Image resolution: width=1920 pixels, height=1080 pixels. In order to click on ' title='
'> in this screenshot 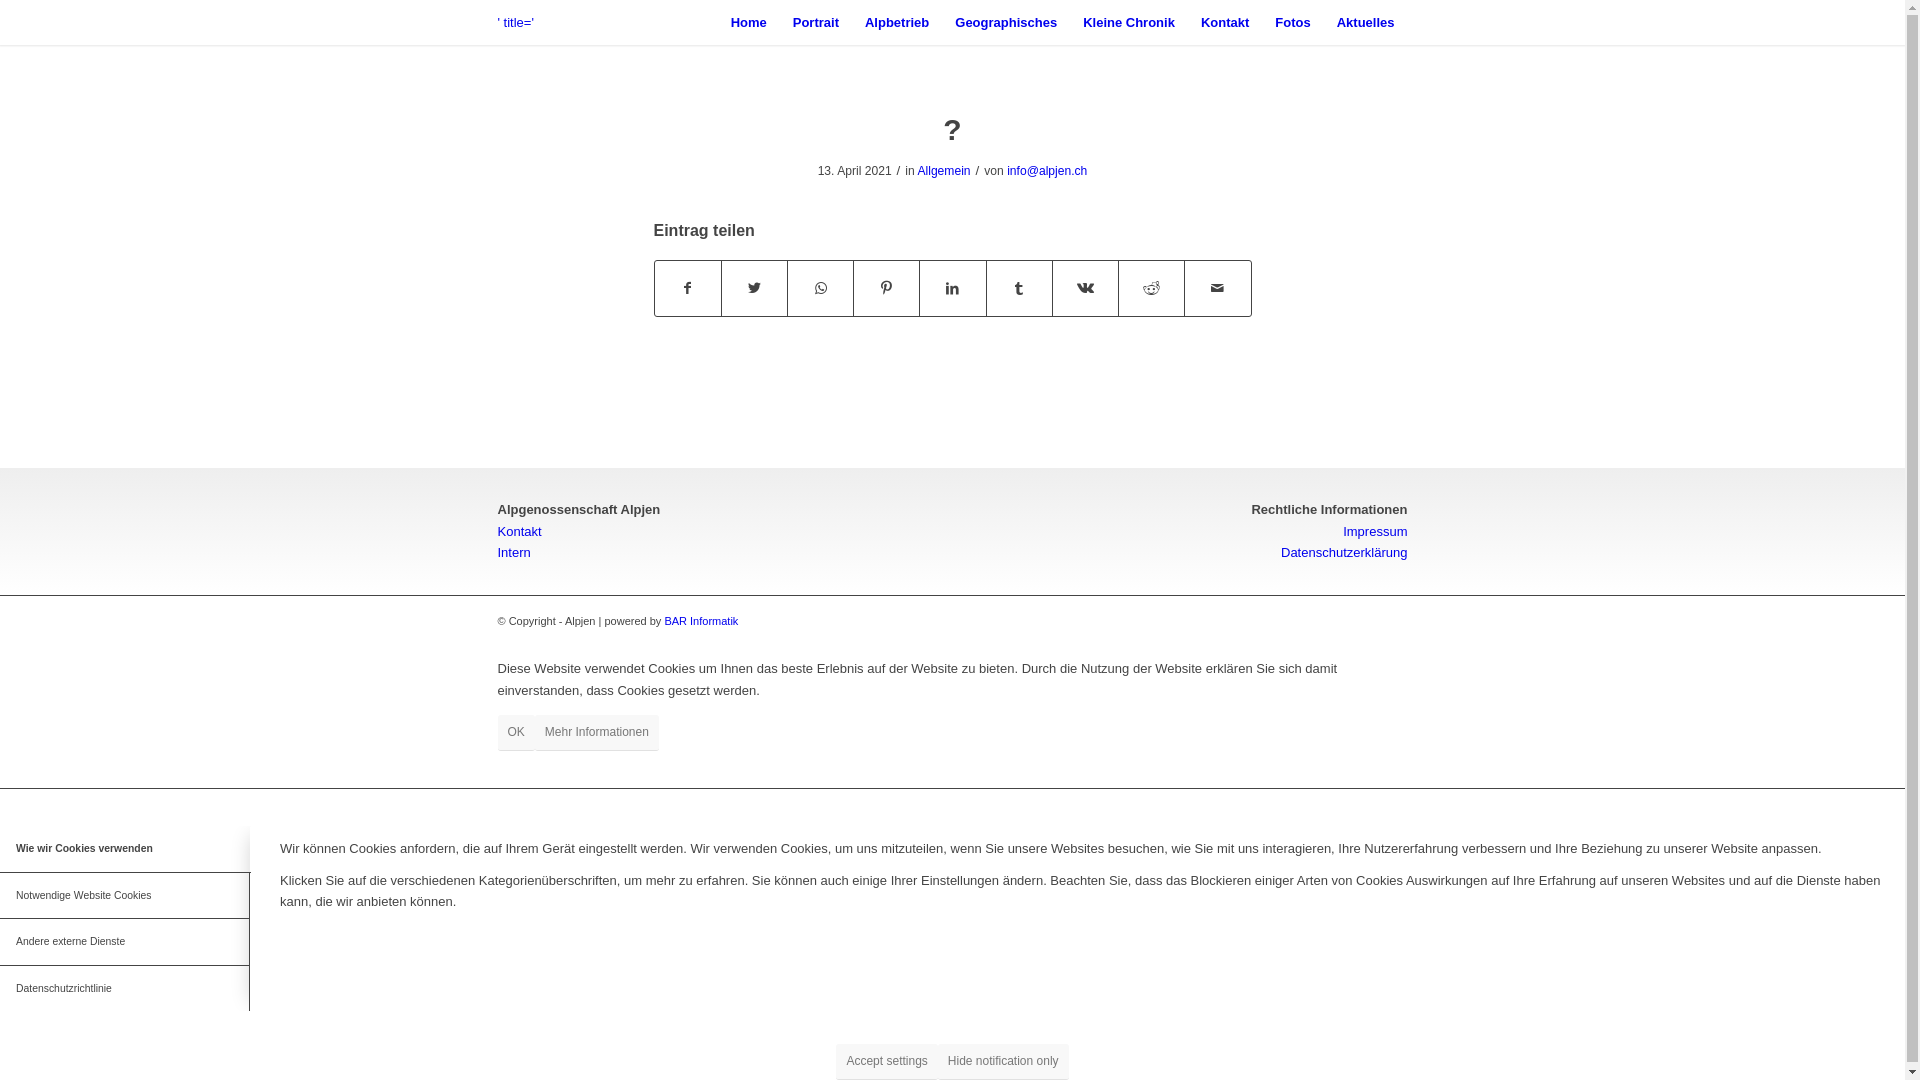, I will do `click(547, 22)`.